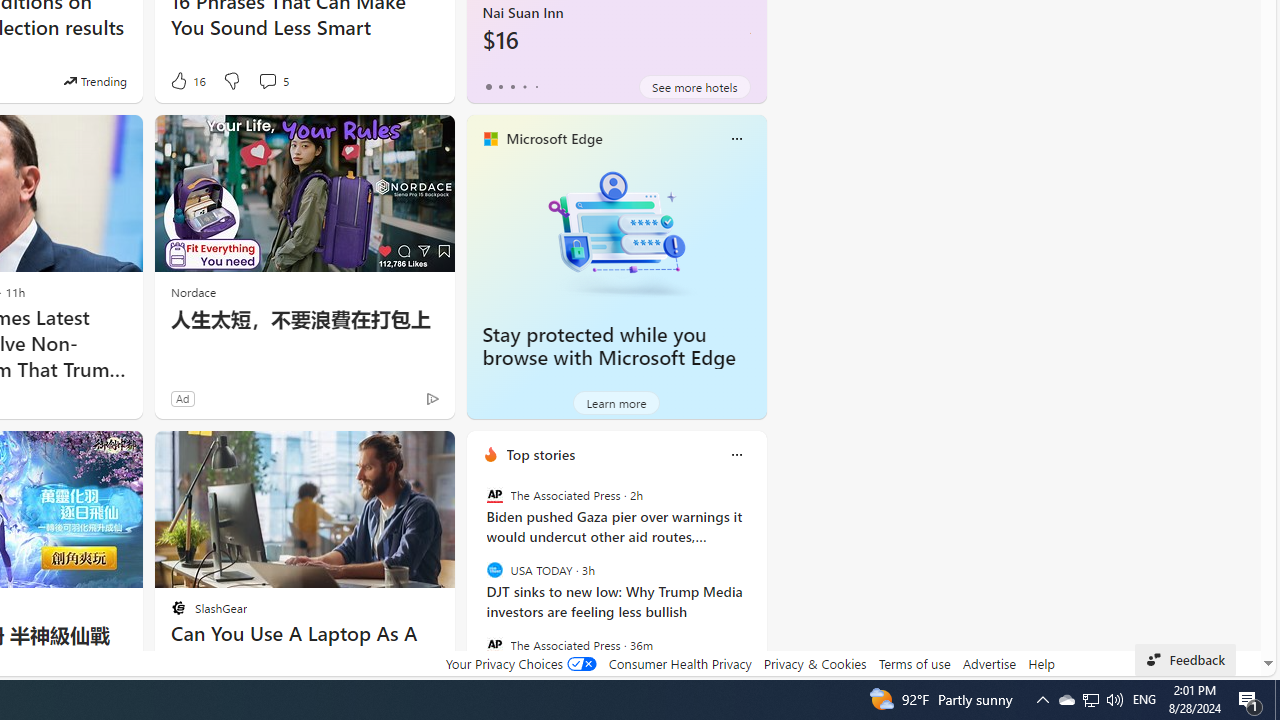 The width and height of the screenshot is (1280, 720). What do you see at coordinates (267, 80) in the screenshot?
I see `View comments 5 Comment` at bounding box center [267, 80].